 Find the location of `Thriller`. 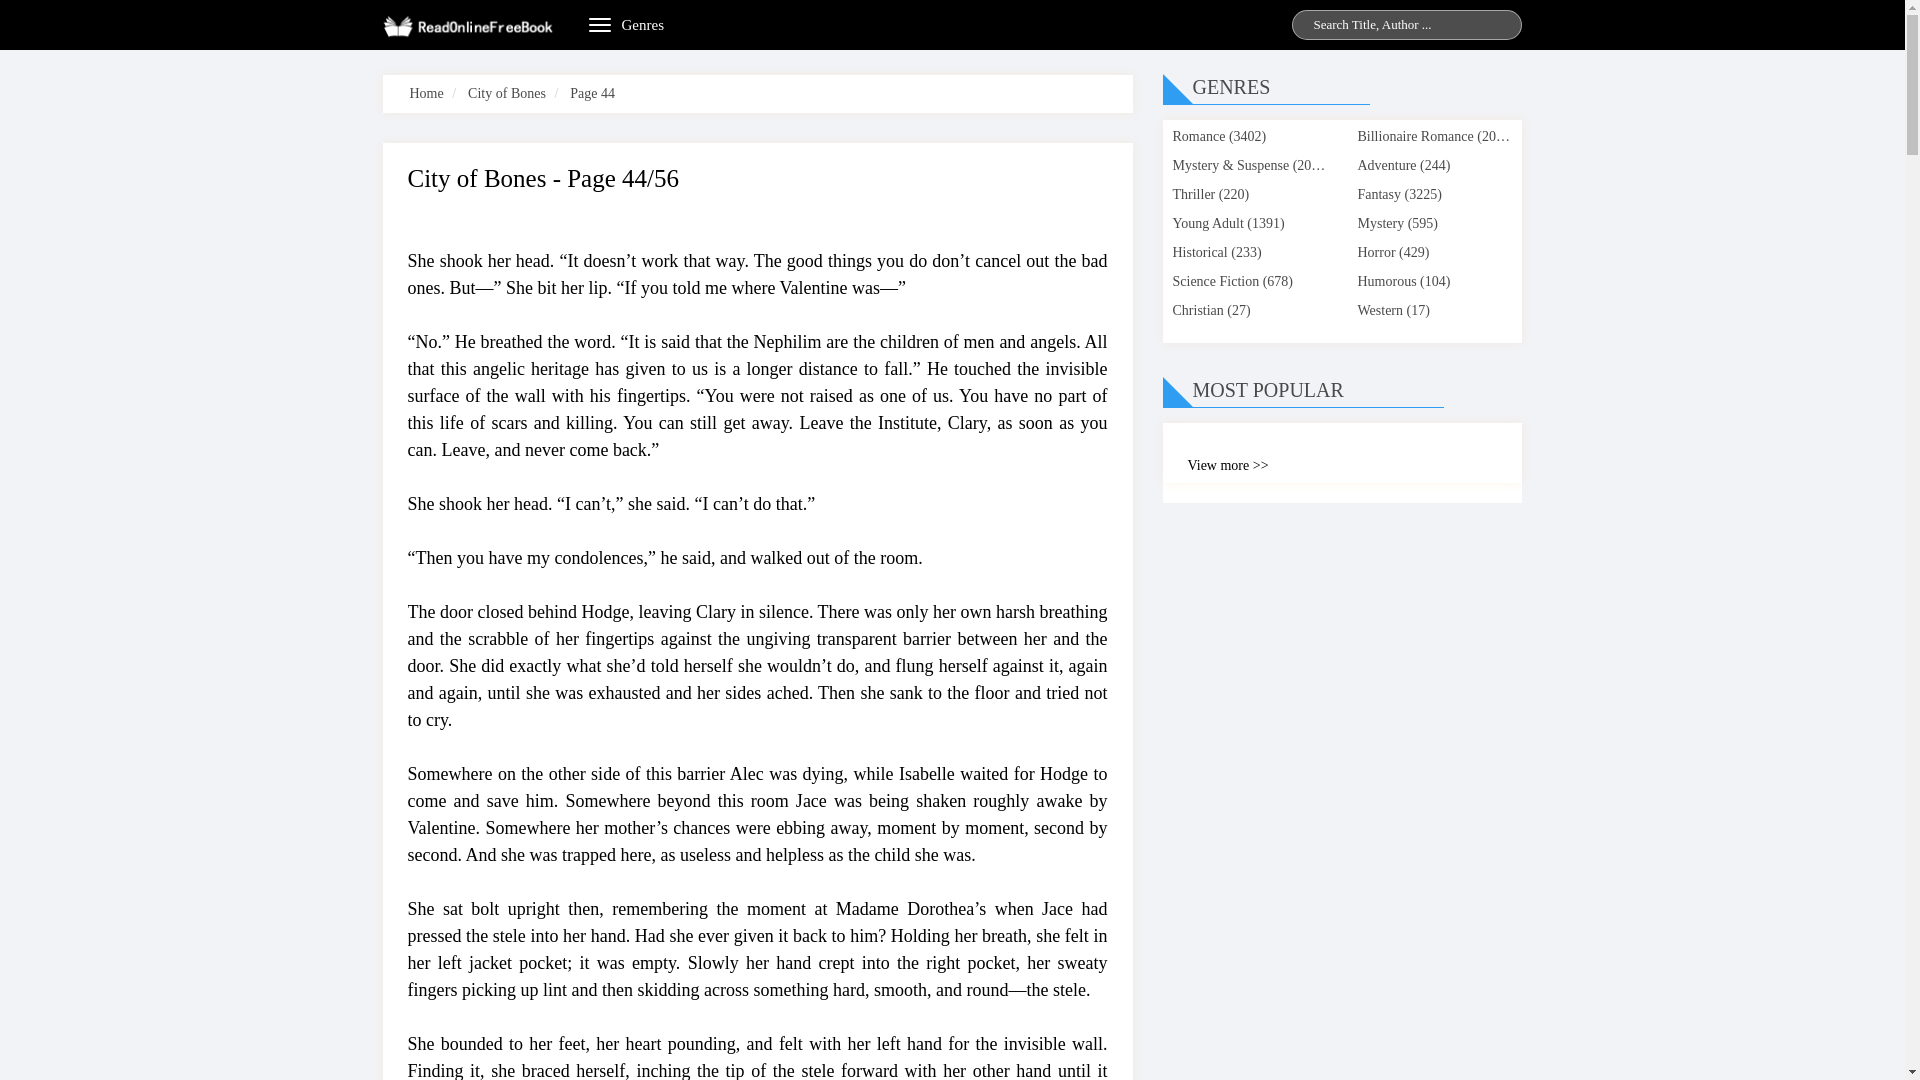

Thriller is located at coordinates (1193, 194).